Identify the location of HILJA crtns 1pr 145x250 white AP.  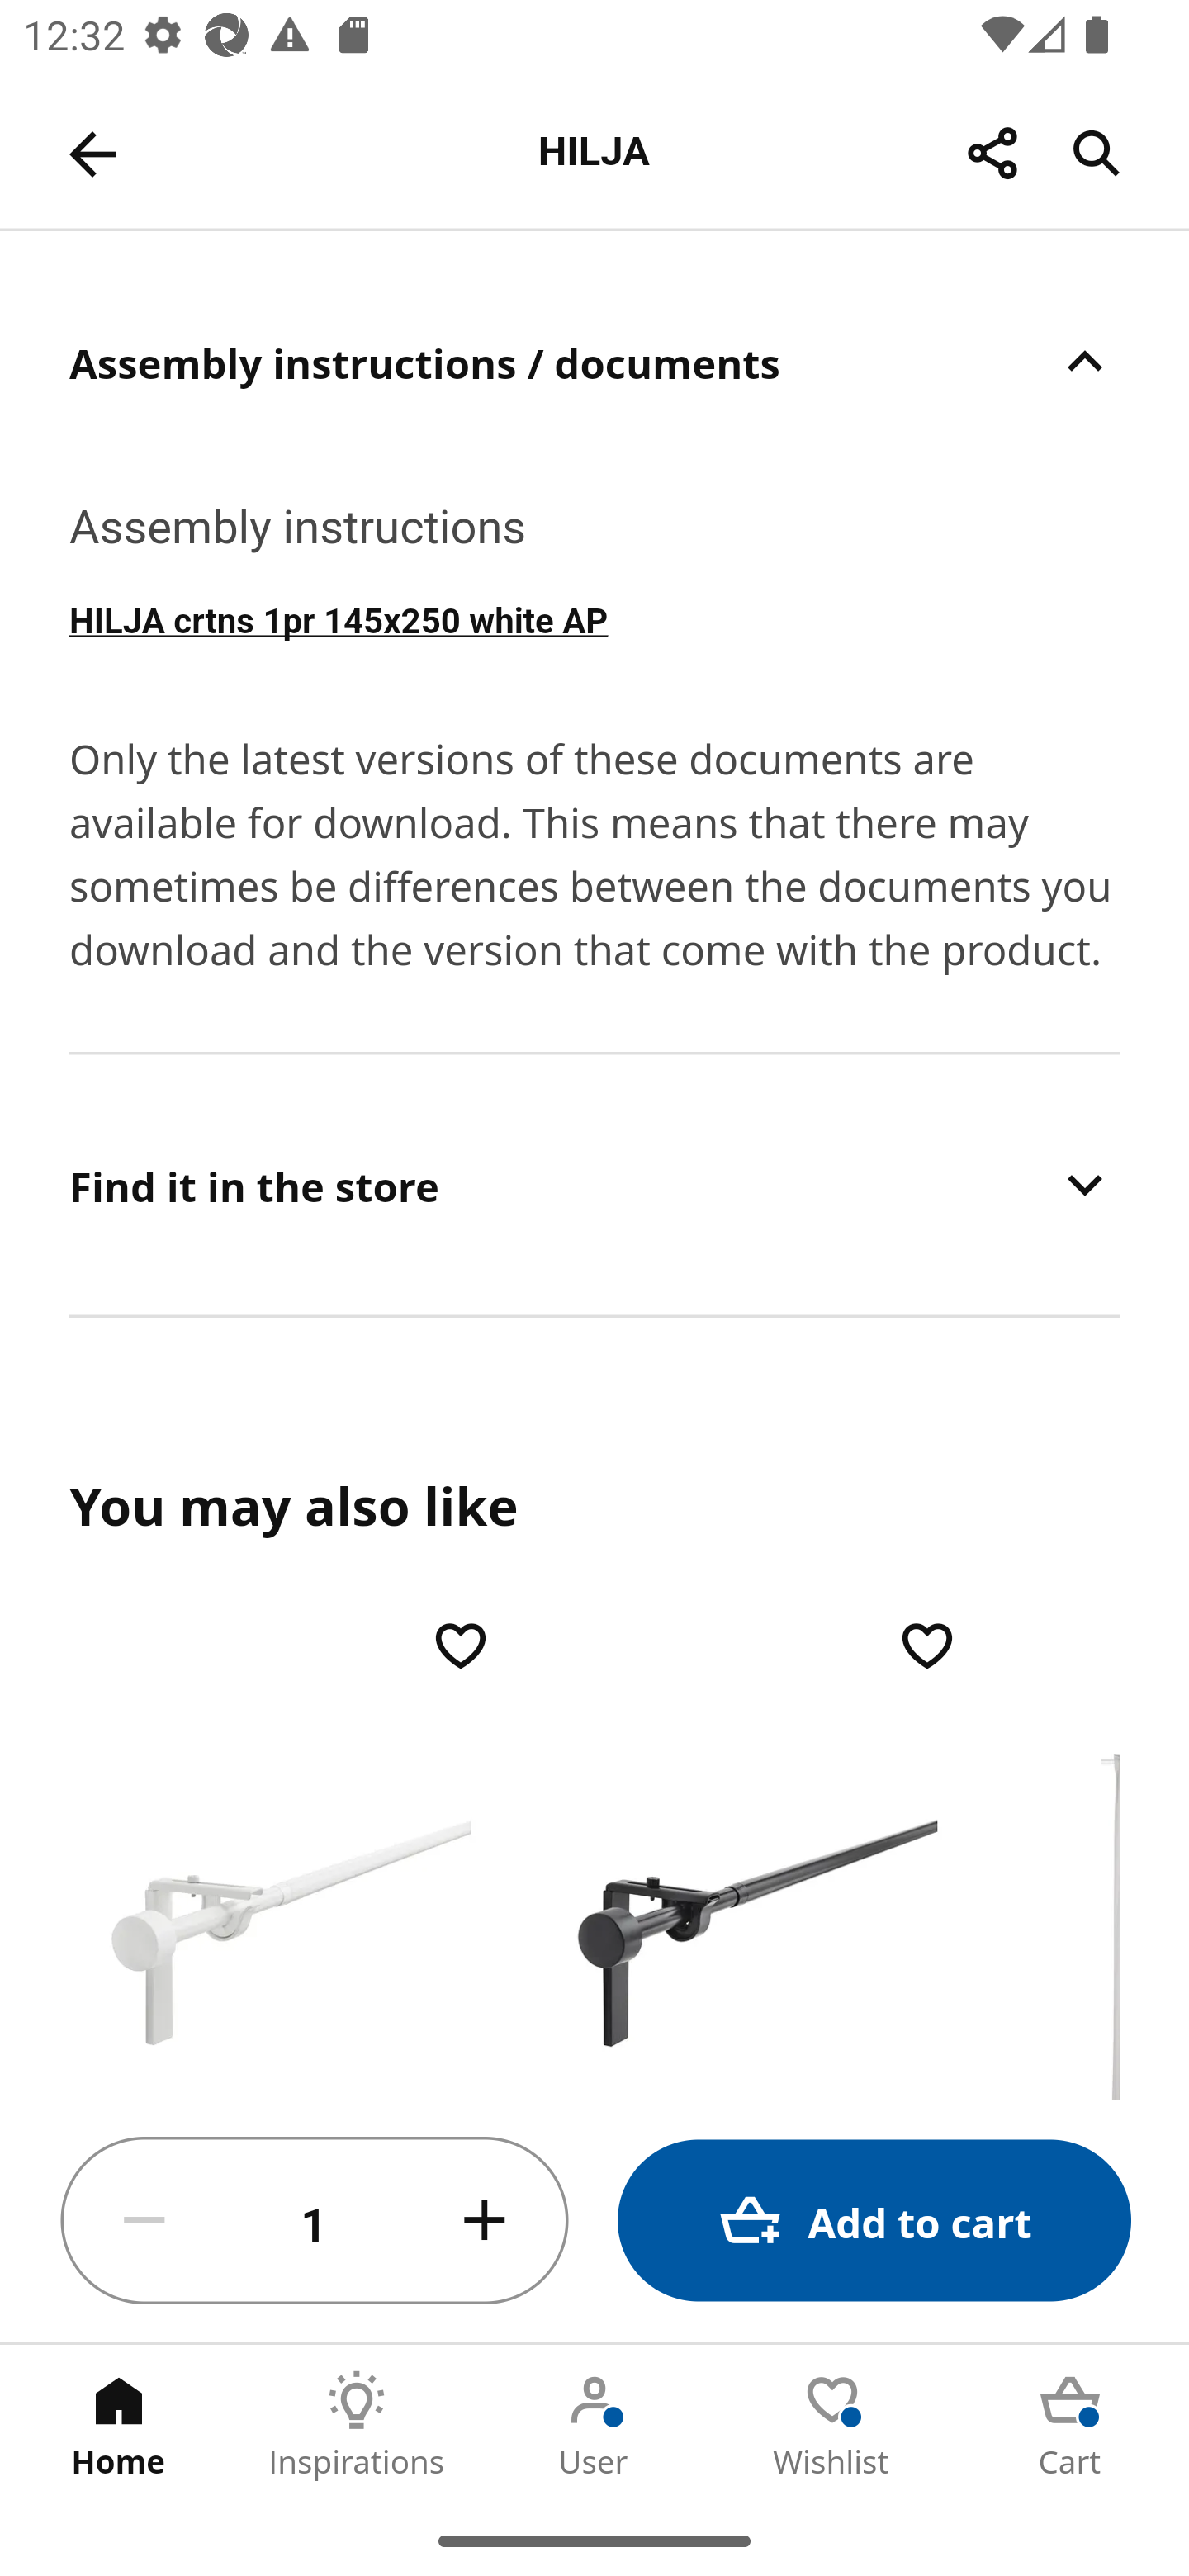
(594, 618).